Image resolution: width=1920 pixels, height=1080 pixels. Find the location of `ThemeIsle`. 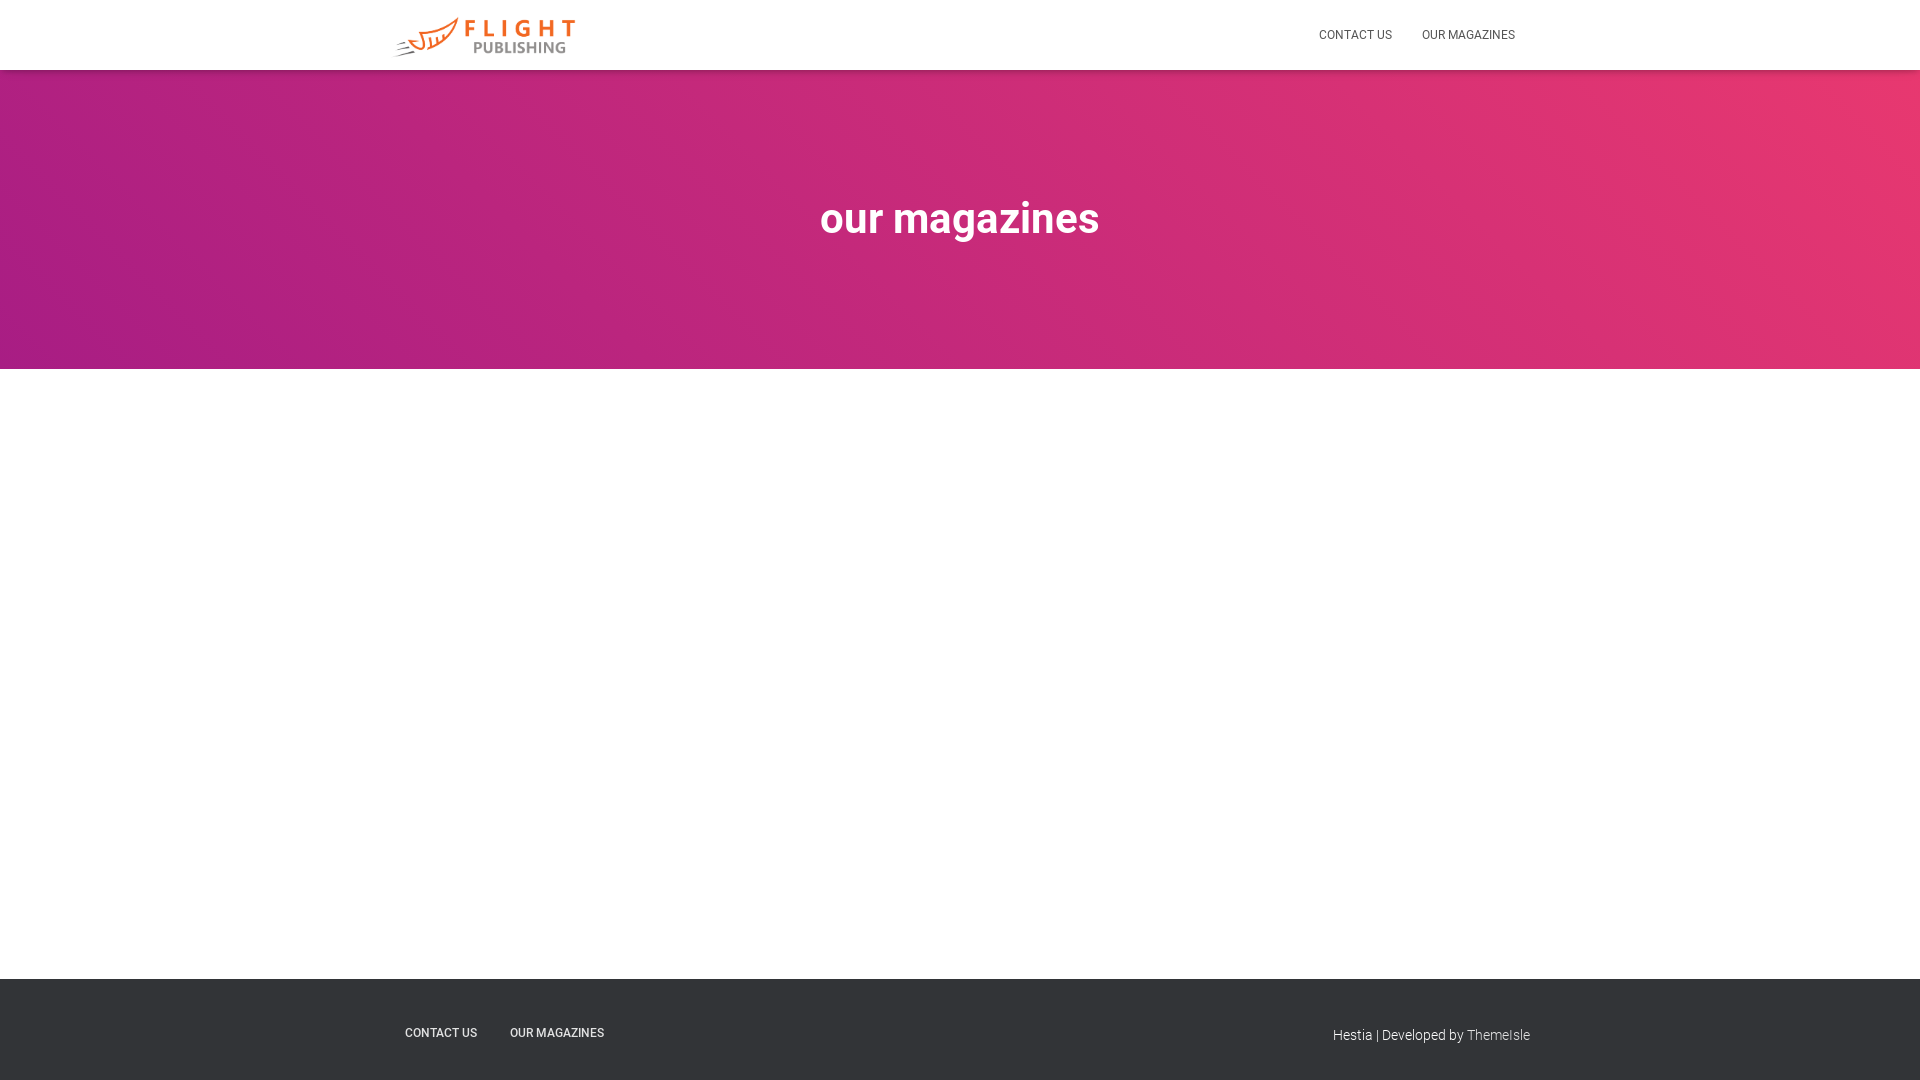

ThemeIsle is located at coordinates (1498, 1035).